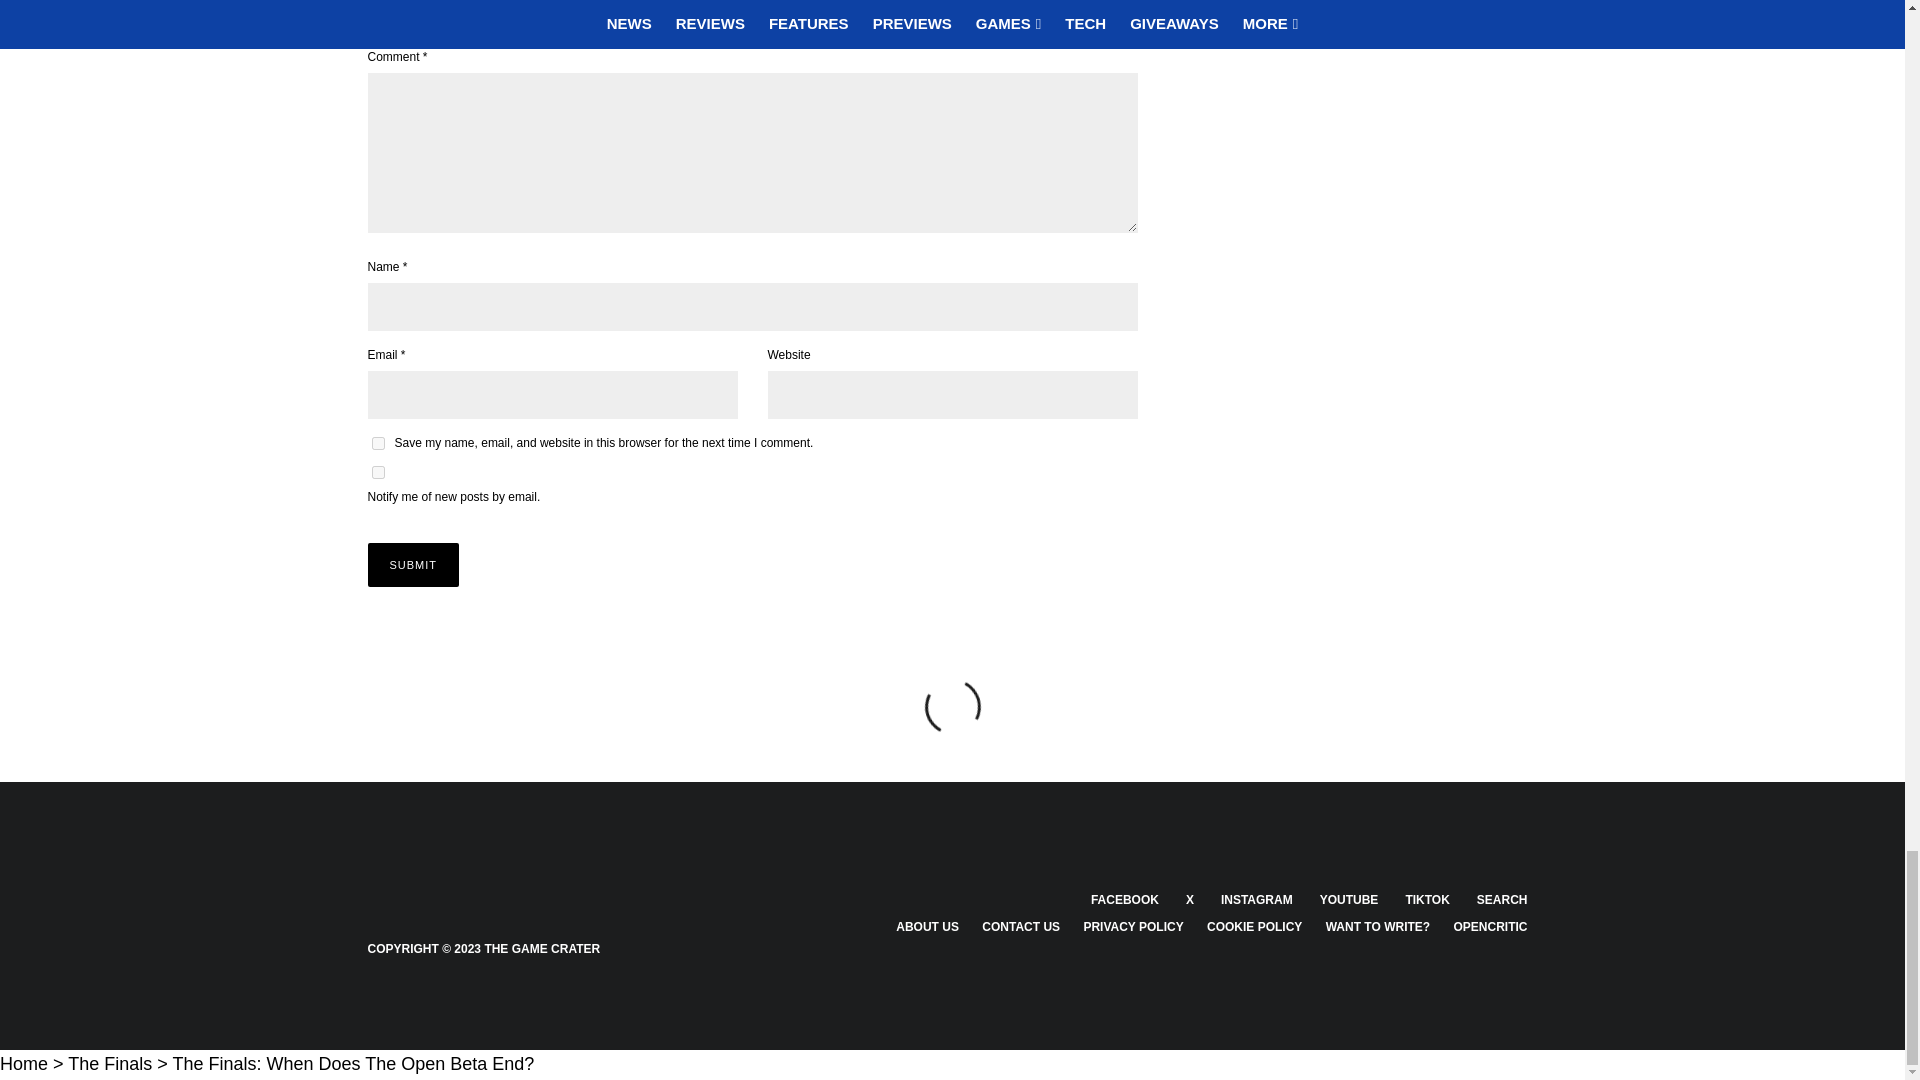 The height and width of the screenshot is (1080, 1920). What do you see at coordinates (414, 565) in the screenshot?
I see `Submit` at bounding box center [414, 565].